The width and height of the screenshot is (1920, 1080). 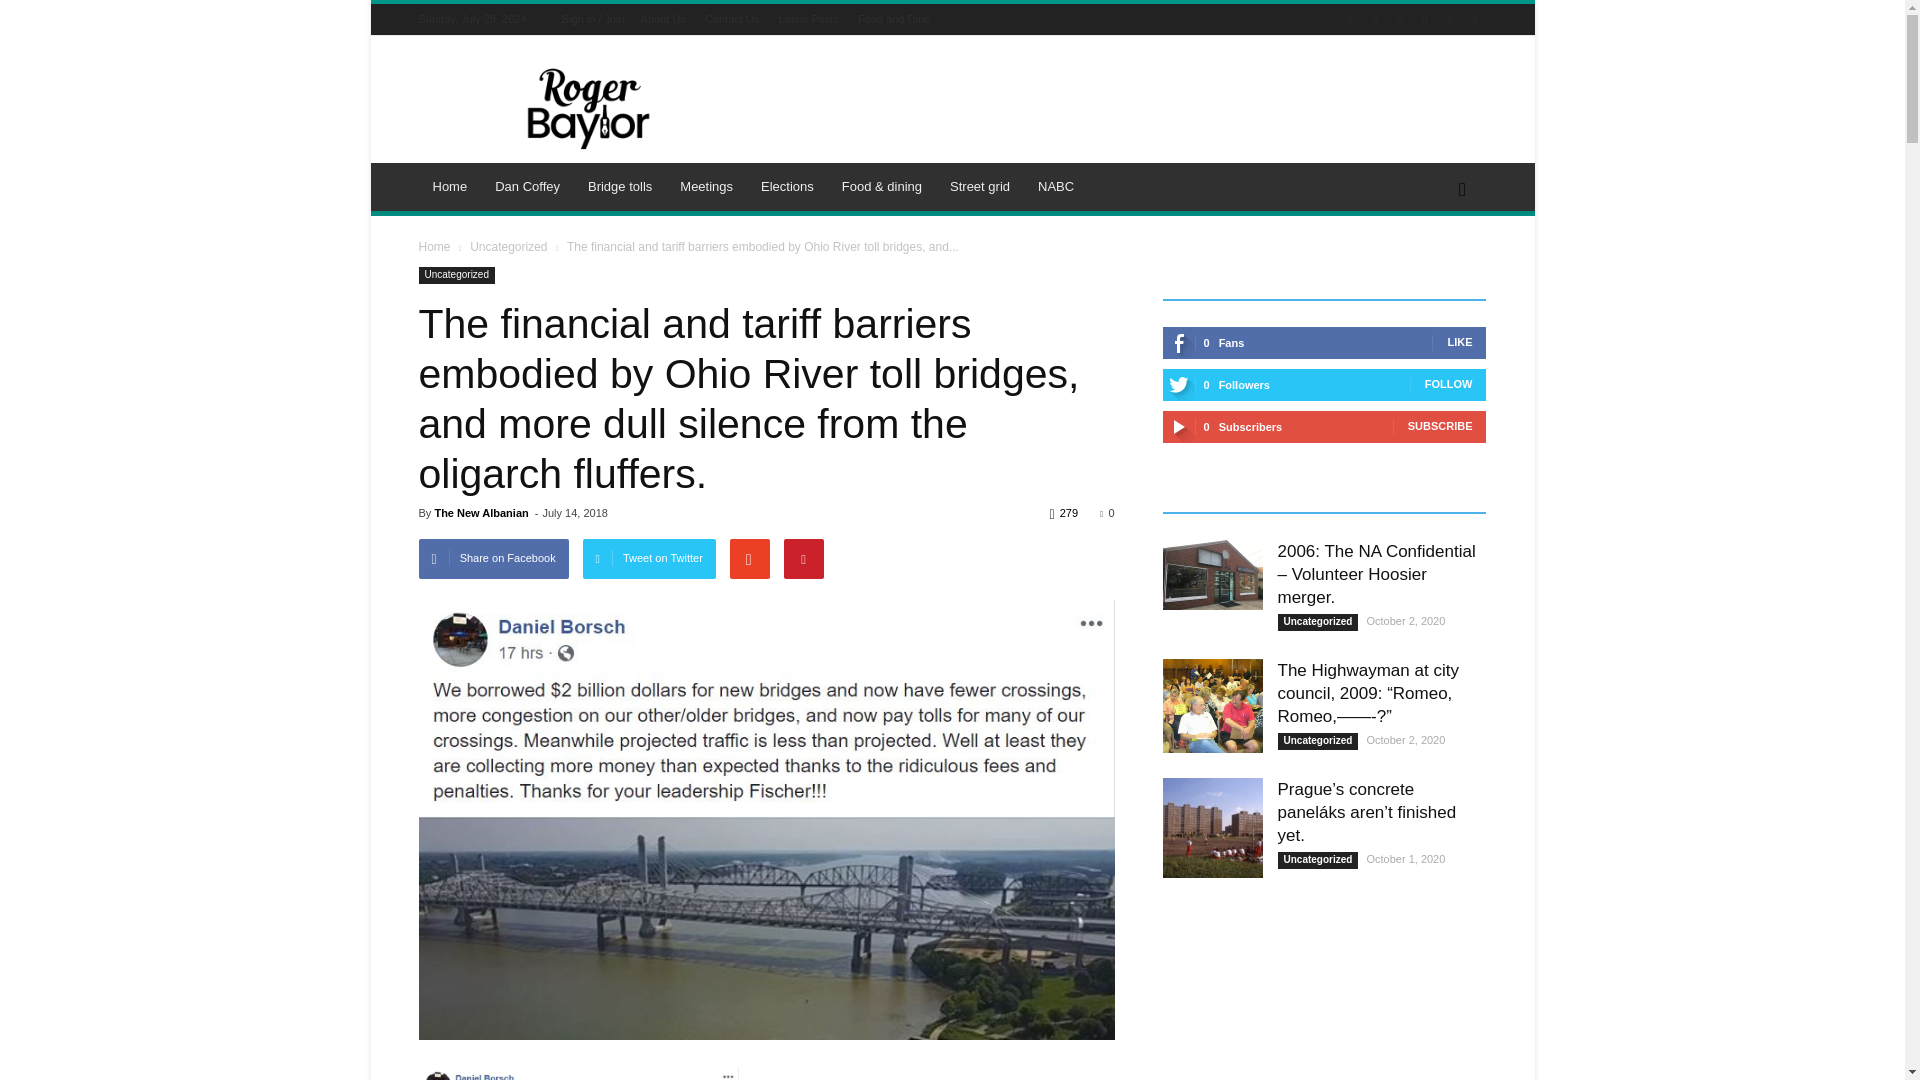 What do you see at coordinates (1450, 18) in the screenshot?
I see `Vimeo` at bounding box center [1450, 18].